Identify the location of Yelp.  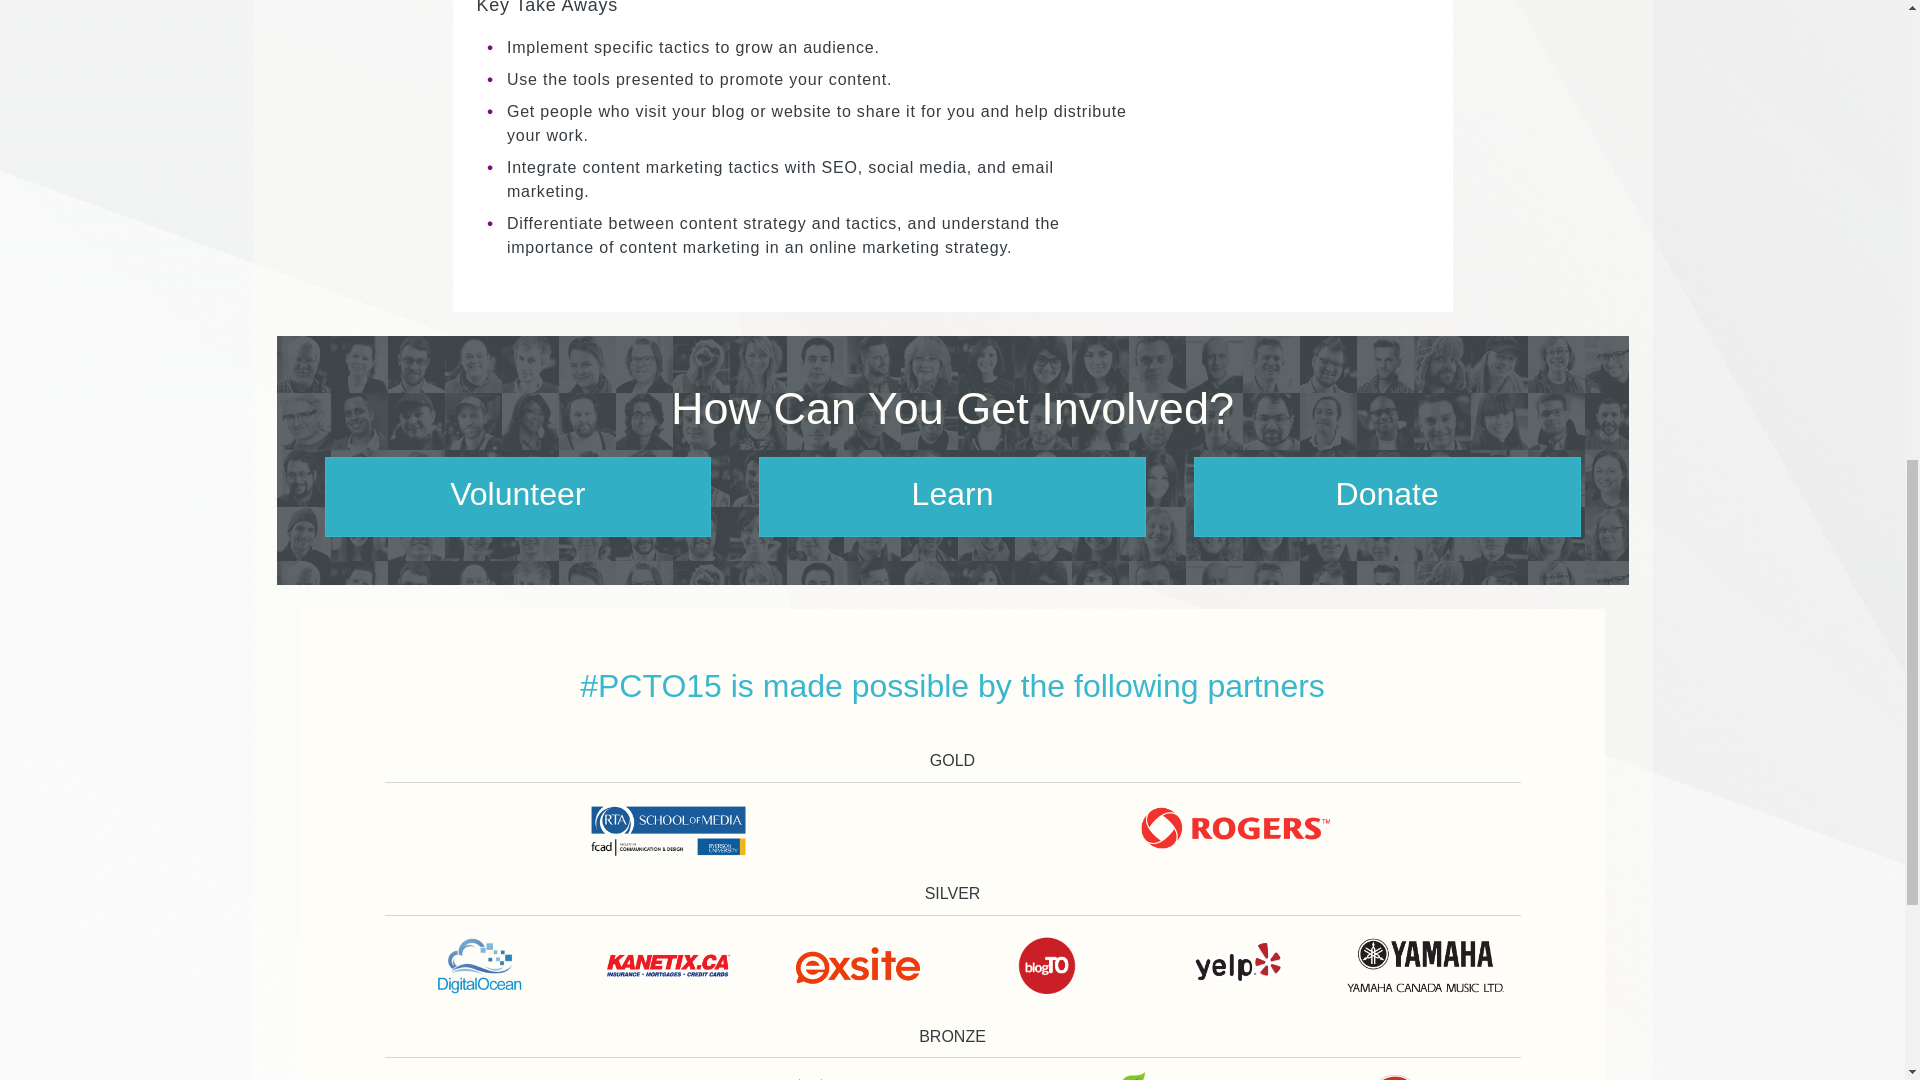
(1236, 965).